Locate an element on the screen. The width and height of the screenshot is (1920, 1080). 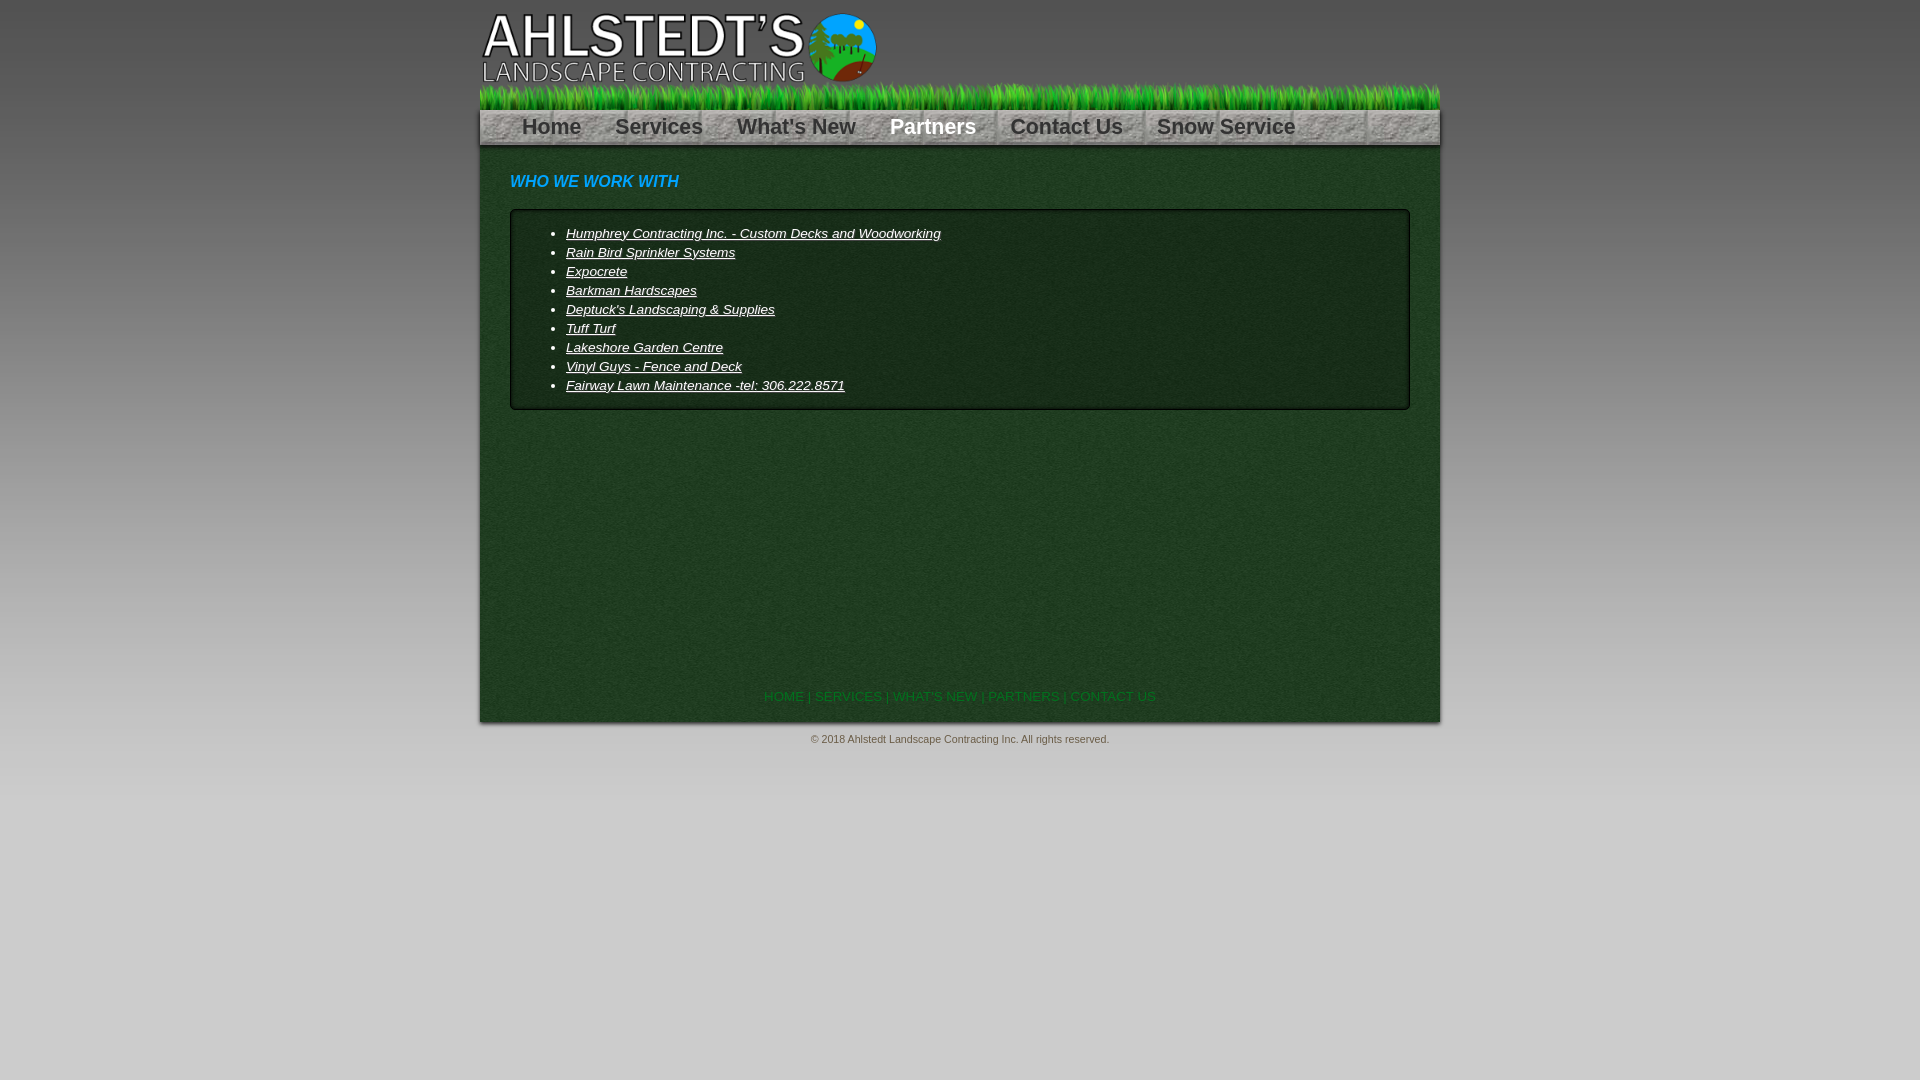
Vinyl Guys - Fence and Deck is located at coordinates (654, 366).